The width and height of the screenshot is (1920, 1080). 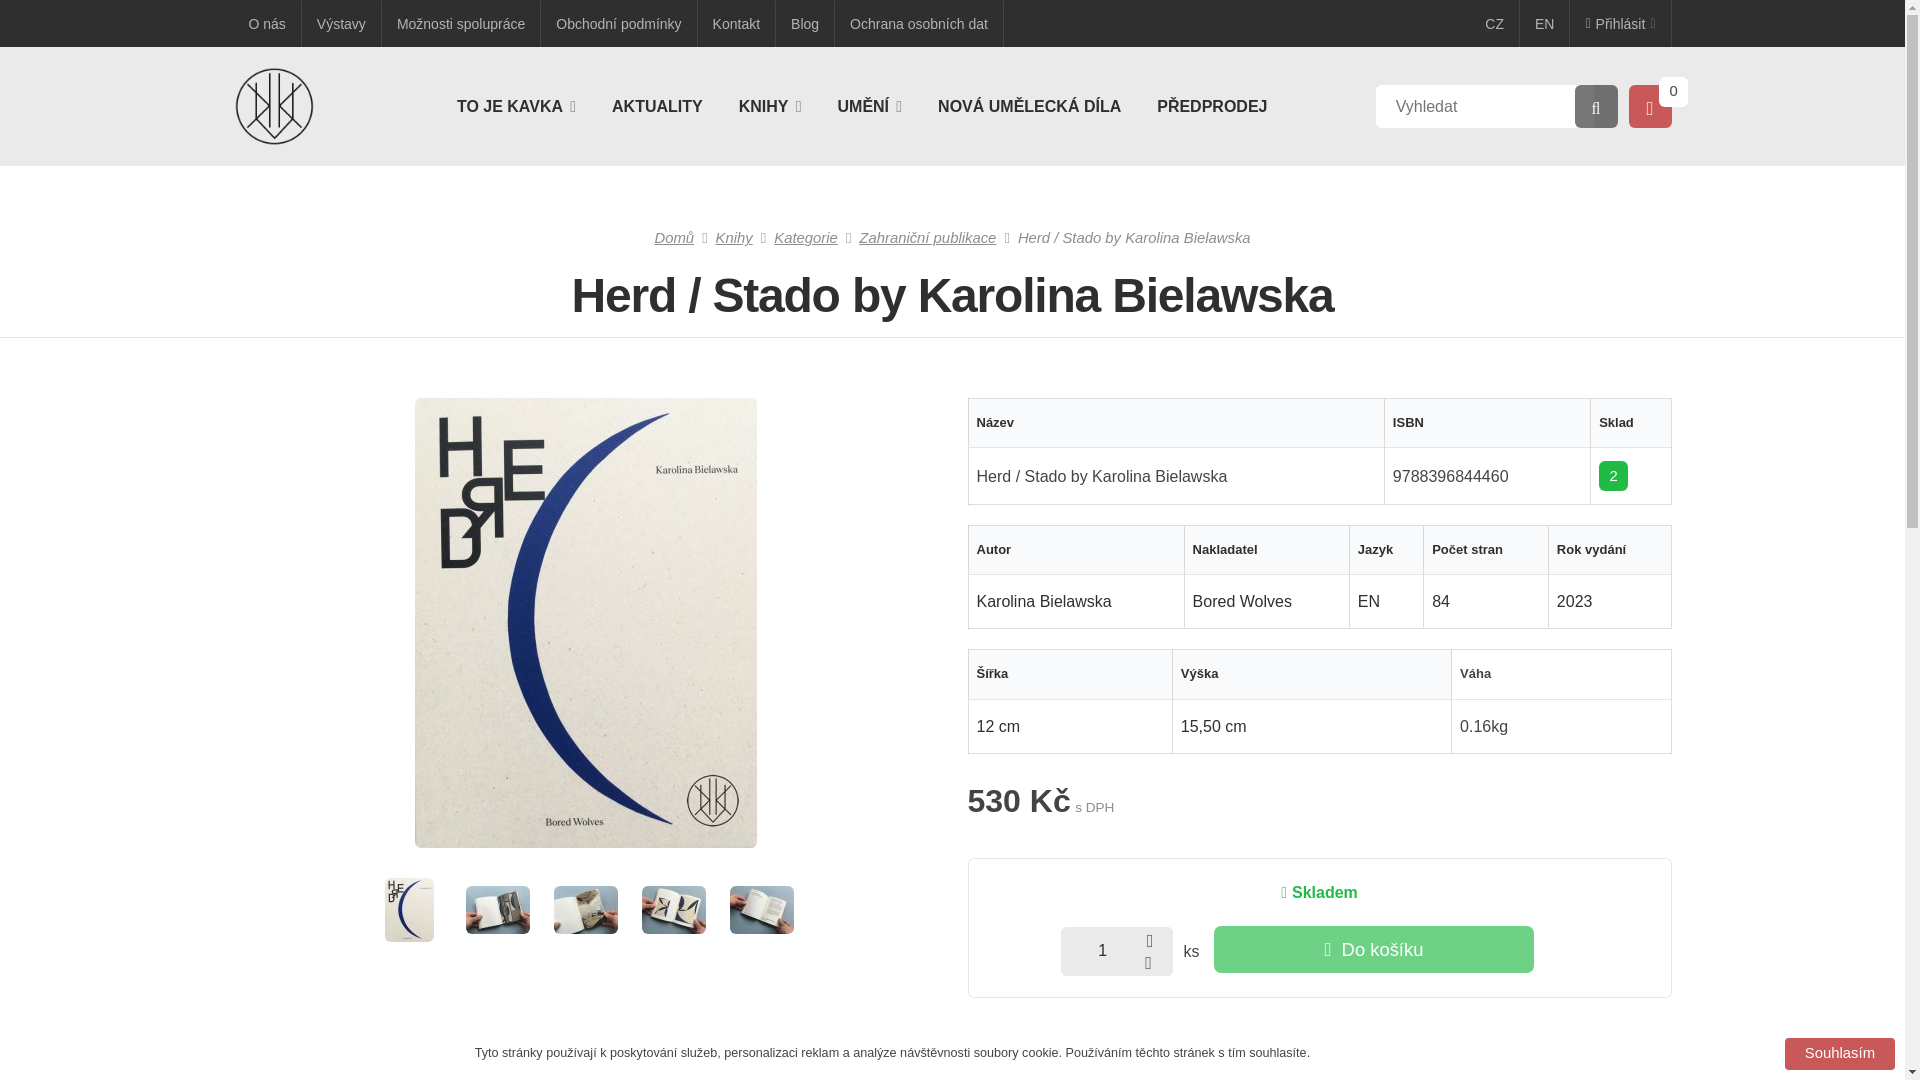 I want to click on CZ, so click(x=1495, y=24).